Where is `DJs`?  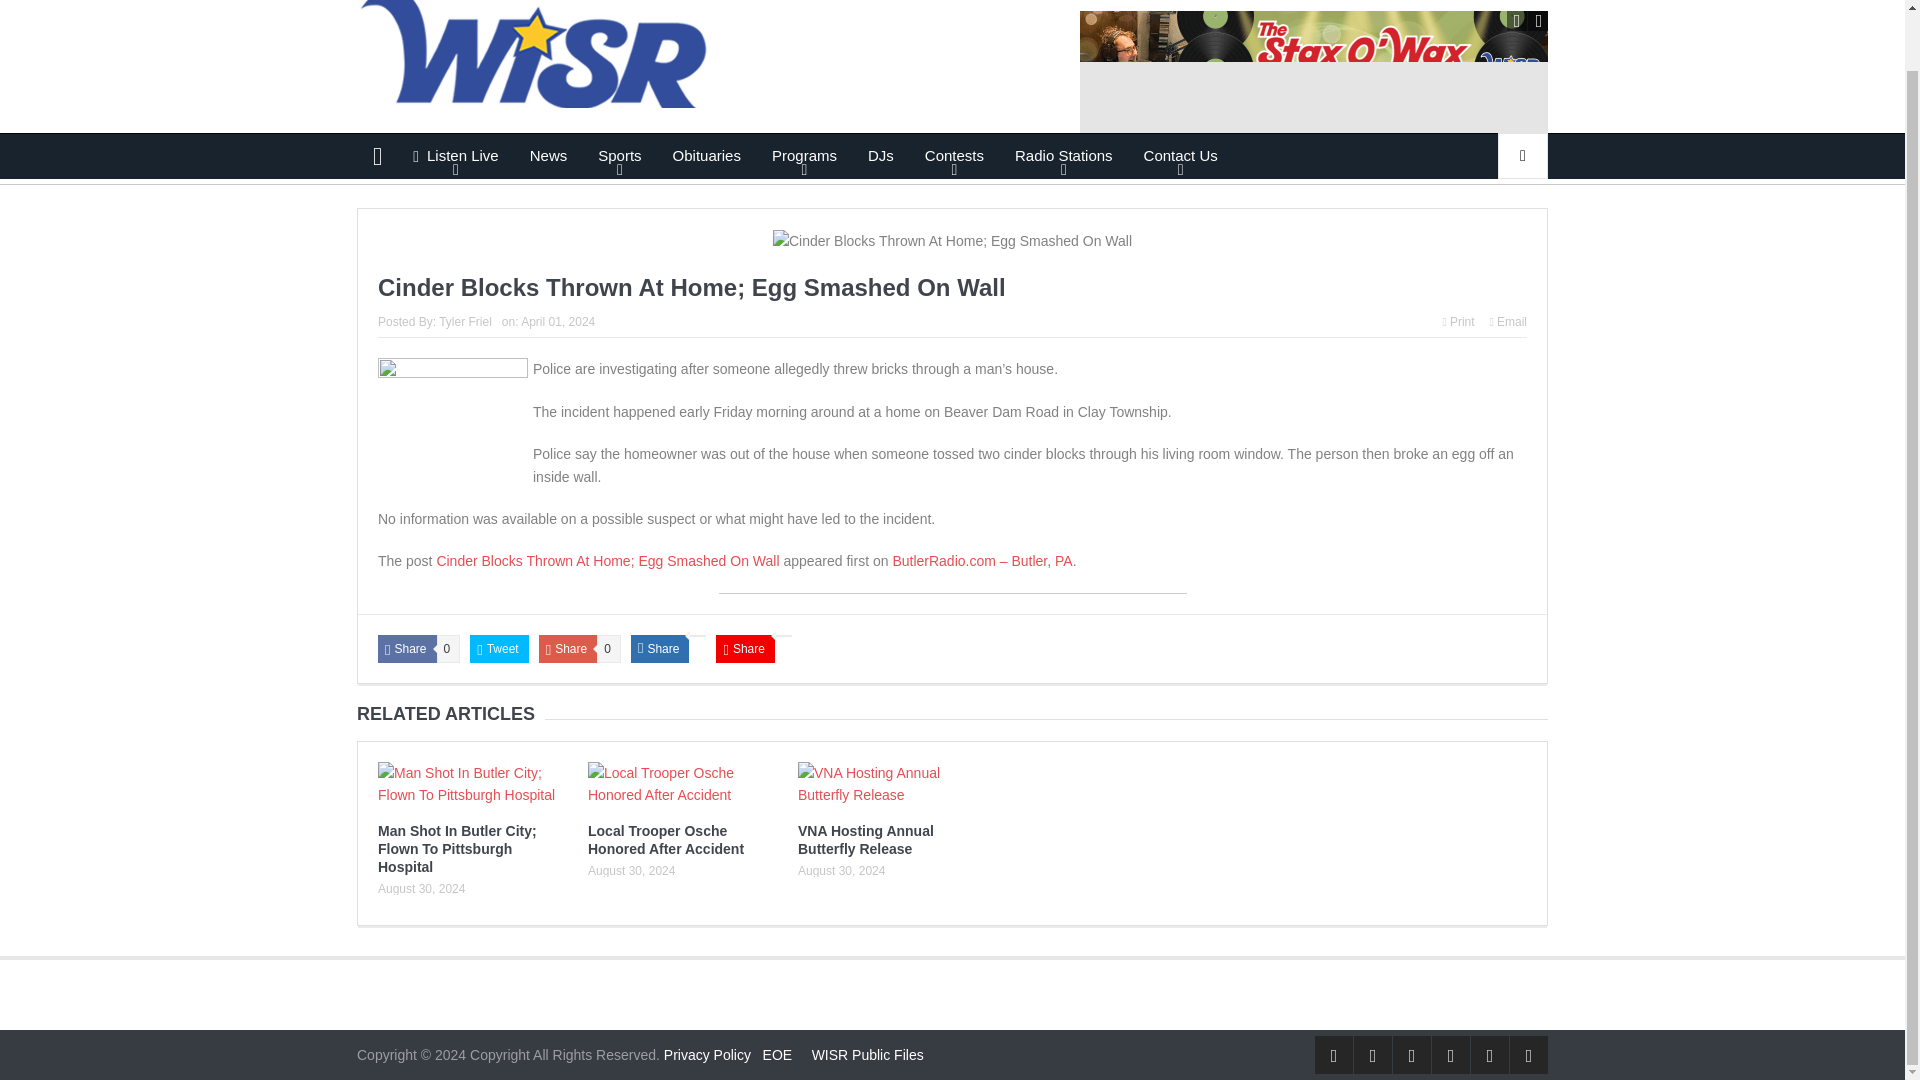
DJs is located at coordinates (880, 156).